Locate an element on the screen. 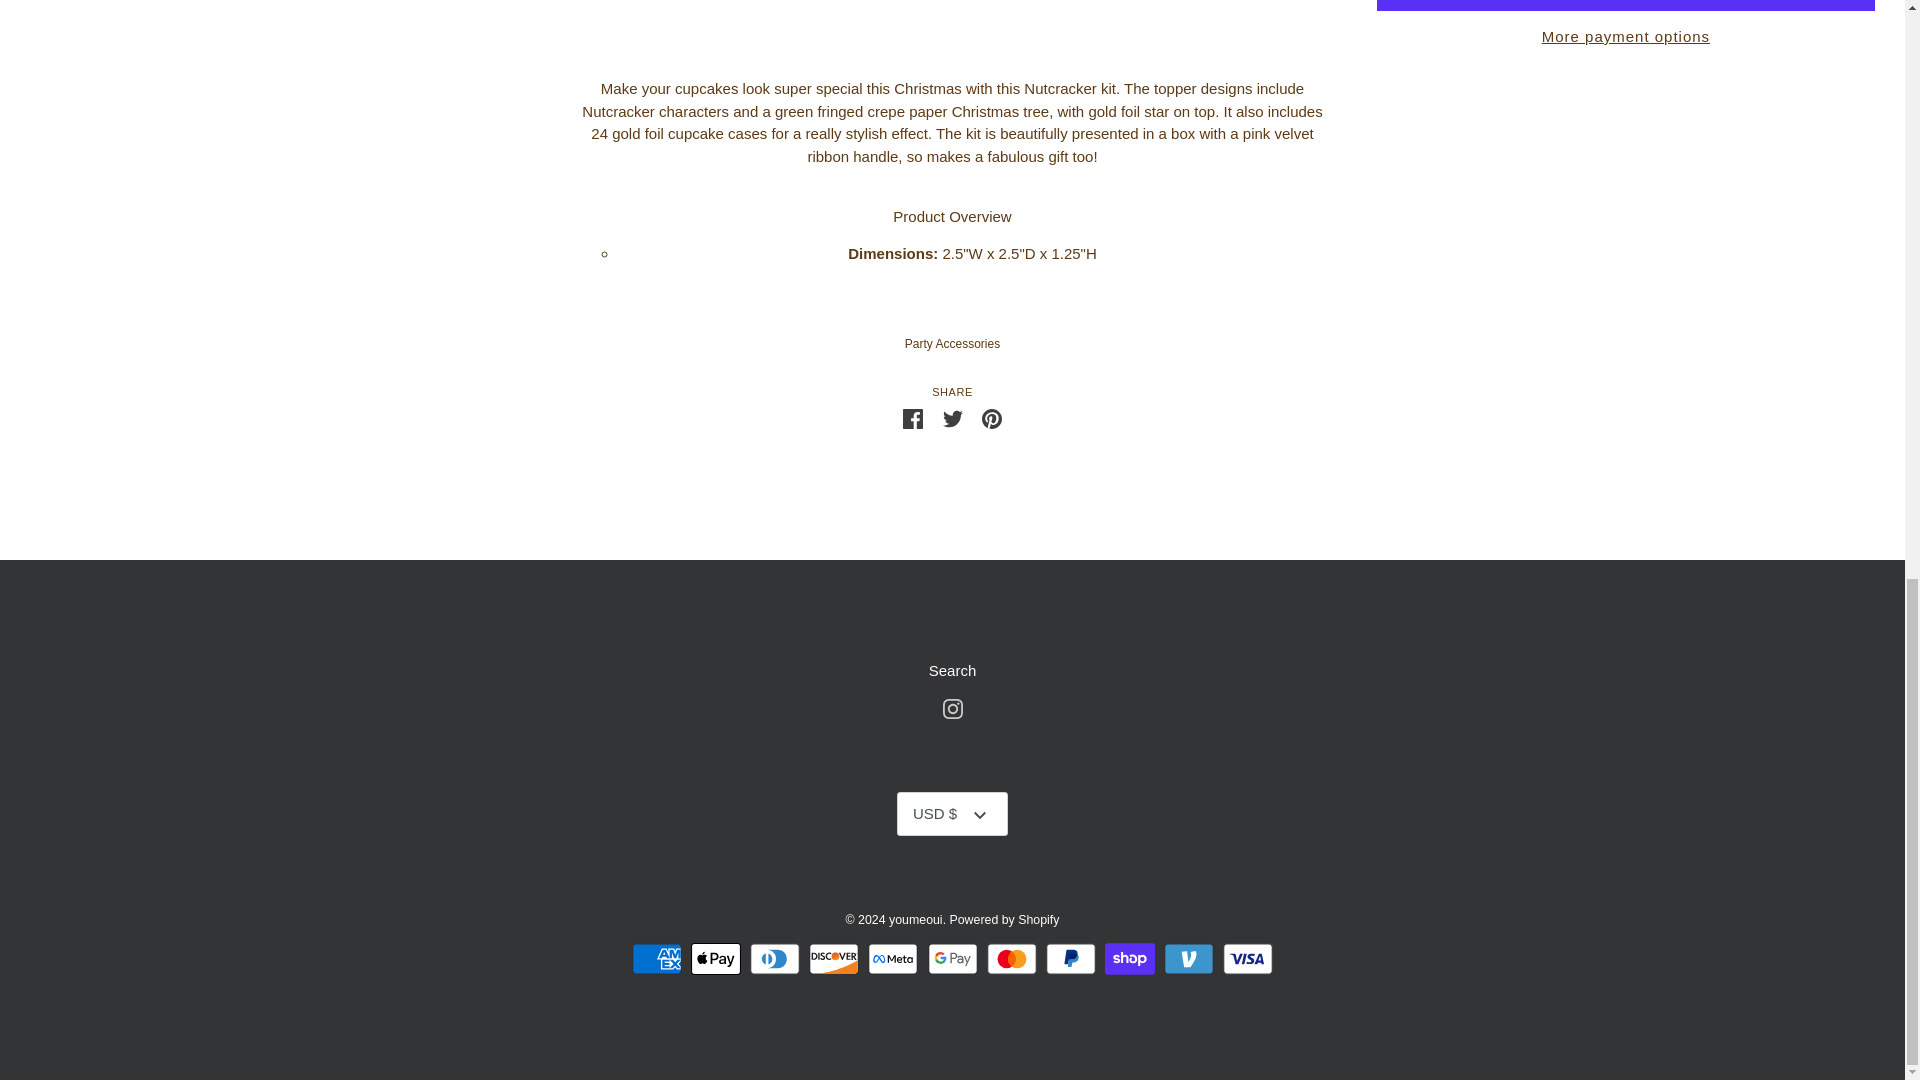  Mastercard is located at coordinates (716, 958).